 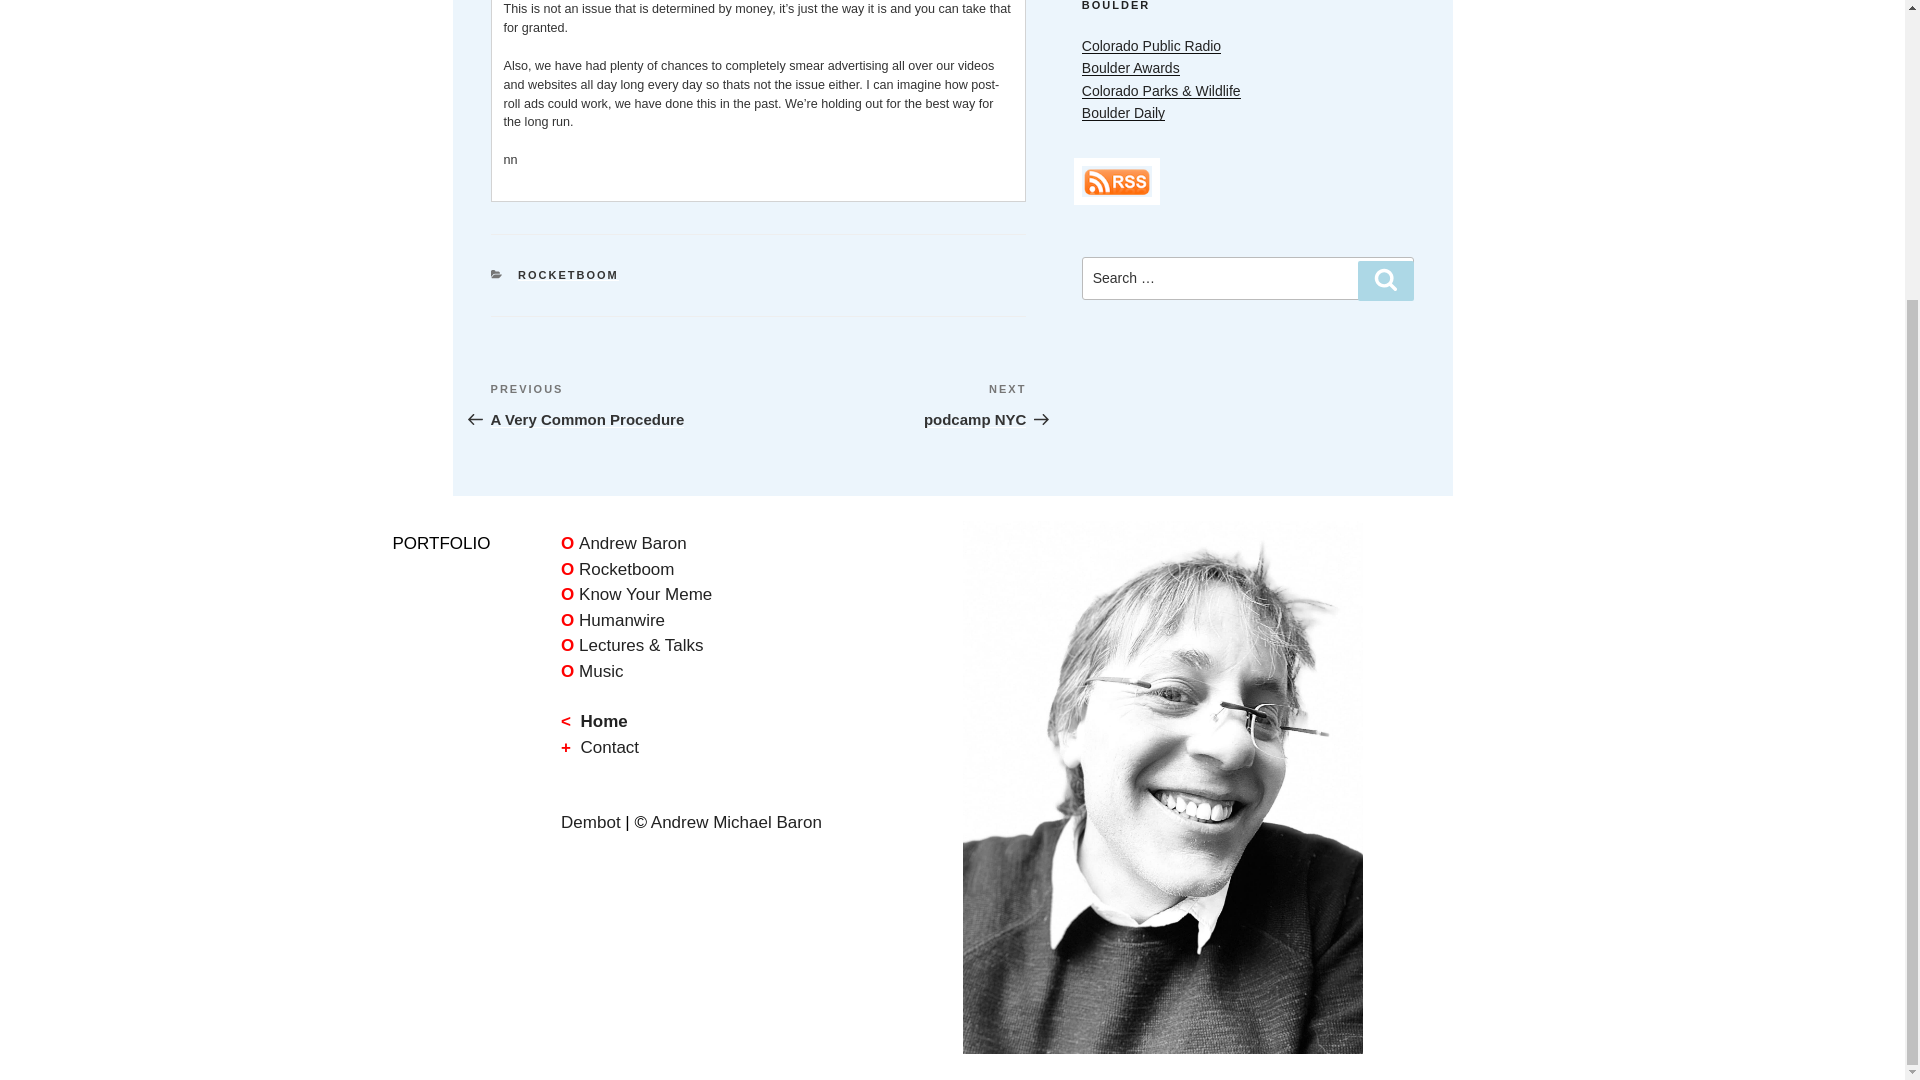 What do you see at coordinates (1152, 46) in the screenshot?
I see `Colorado Public Radio` at bounding box center [1152, 46].